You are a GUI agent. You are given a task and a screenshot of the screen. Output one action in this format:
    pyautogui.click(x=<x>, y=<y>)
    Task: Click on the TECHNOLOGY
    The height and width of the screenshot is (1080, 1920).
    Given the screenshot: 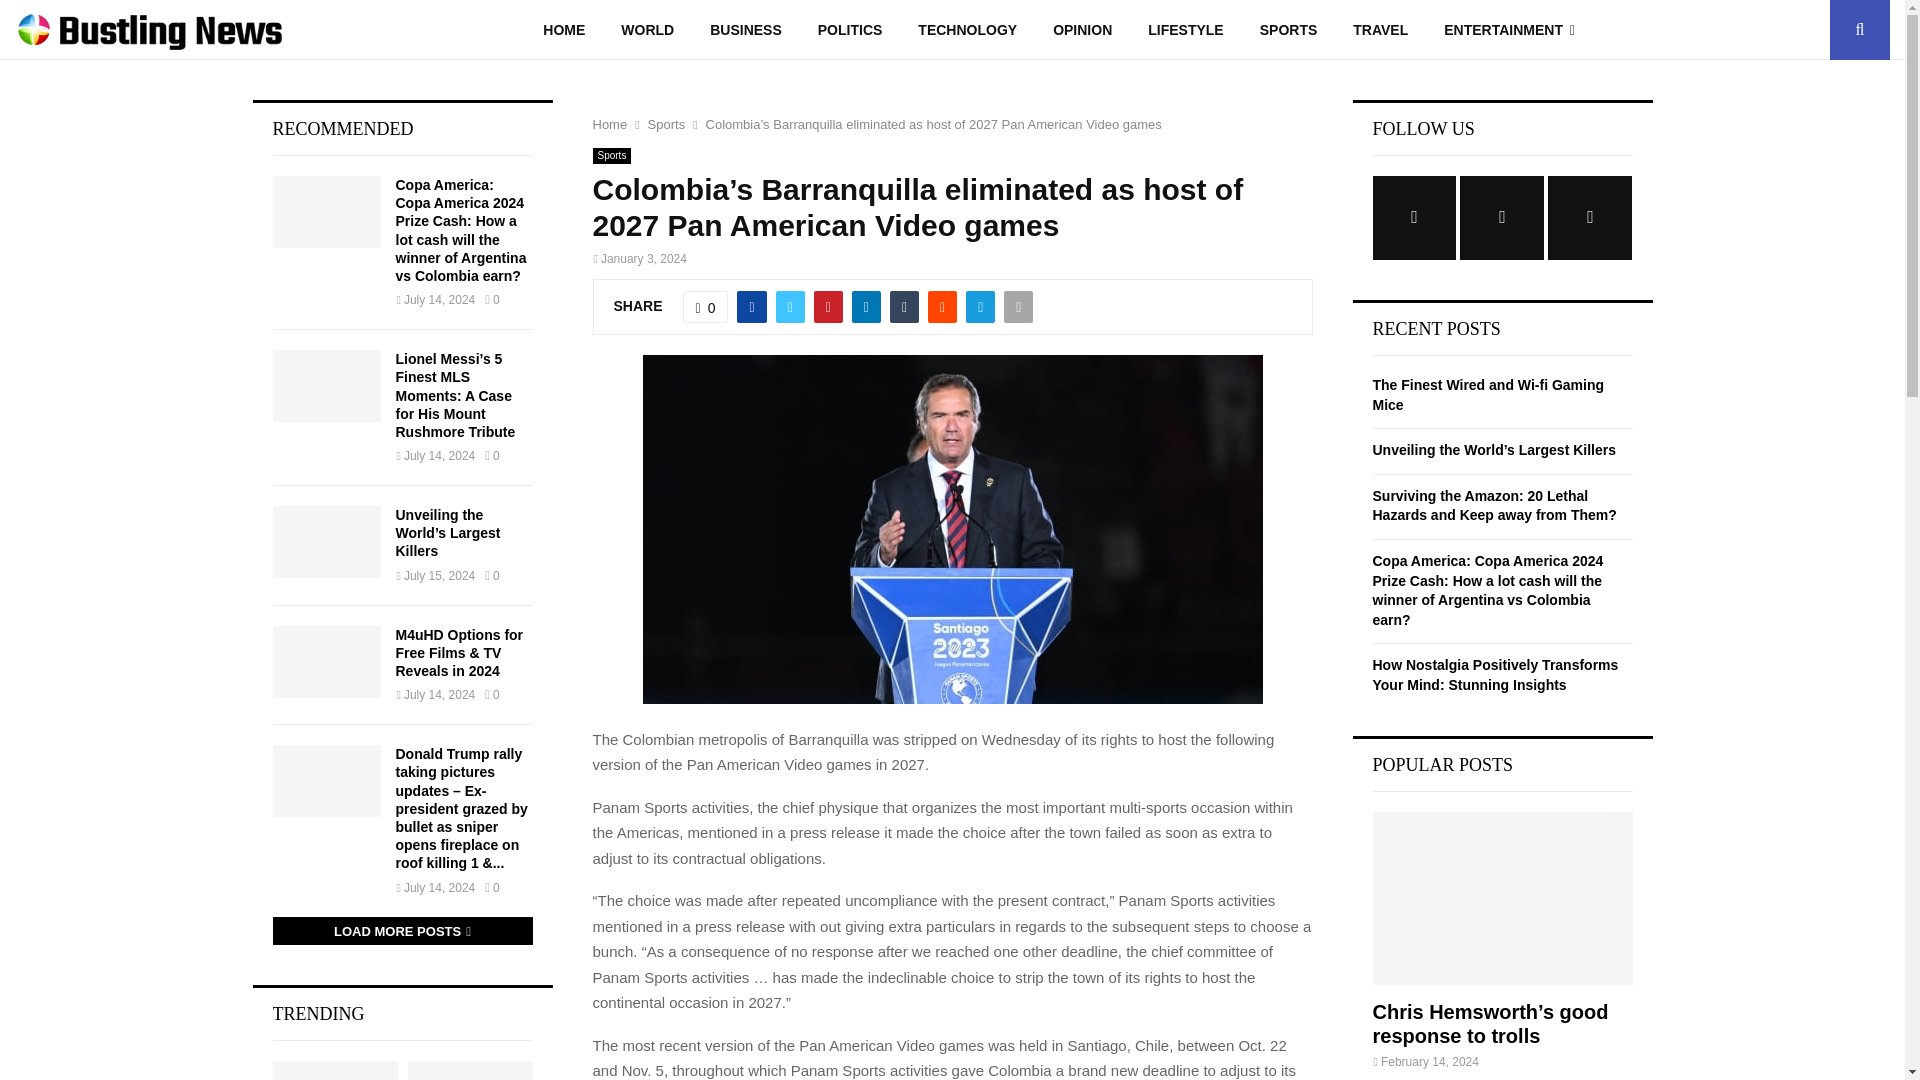 What is the action you would take?
    pyautogui.click(x=967, y=30)
    